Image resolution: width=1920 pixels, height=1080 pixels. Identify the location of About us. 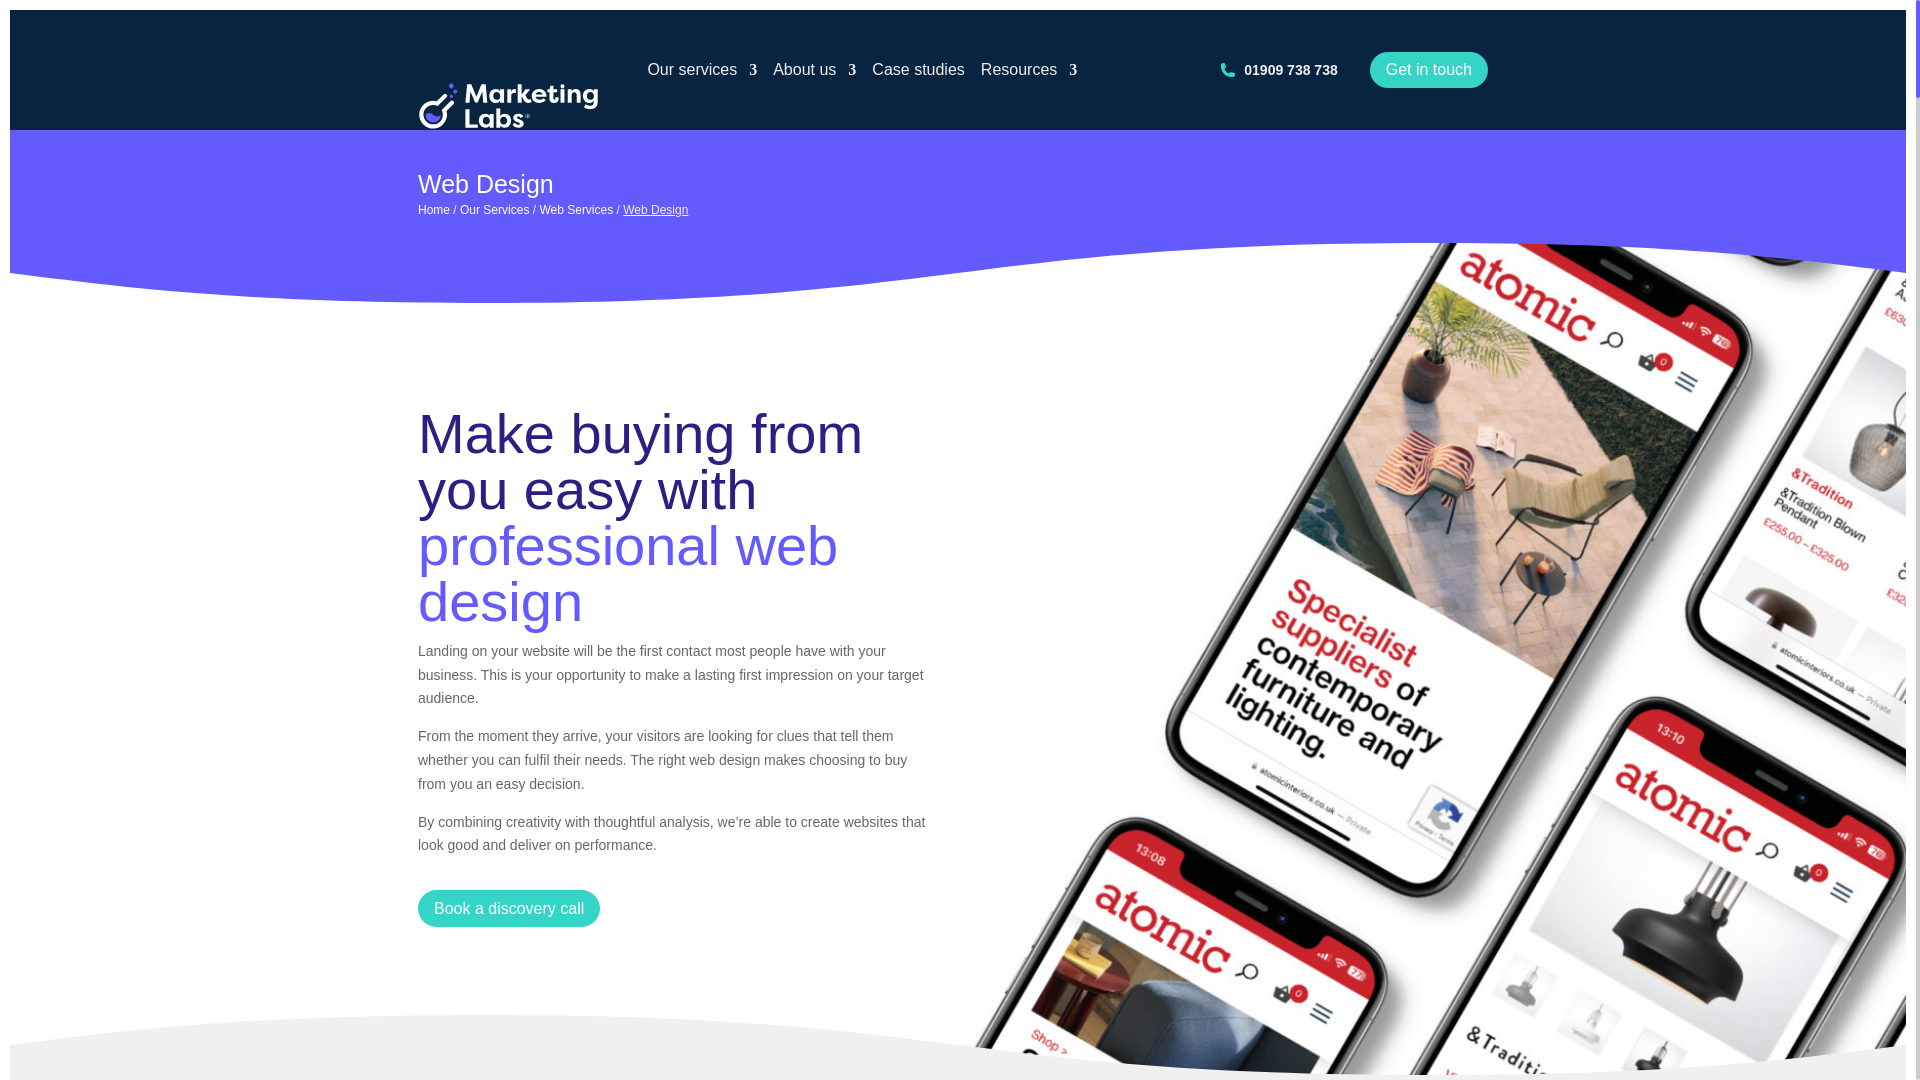
(814, 69).